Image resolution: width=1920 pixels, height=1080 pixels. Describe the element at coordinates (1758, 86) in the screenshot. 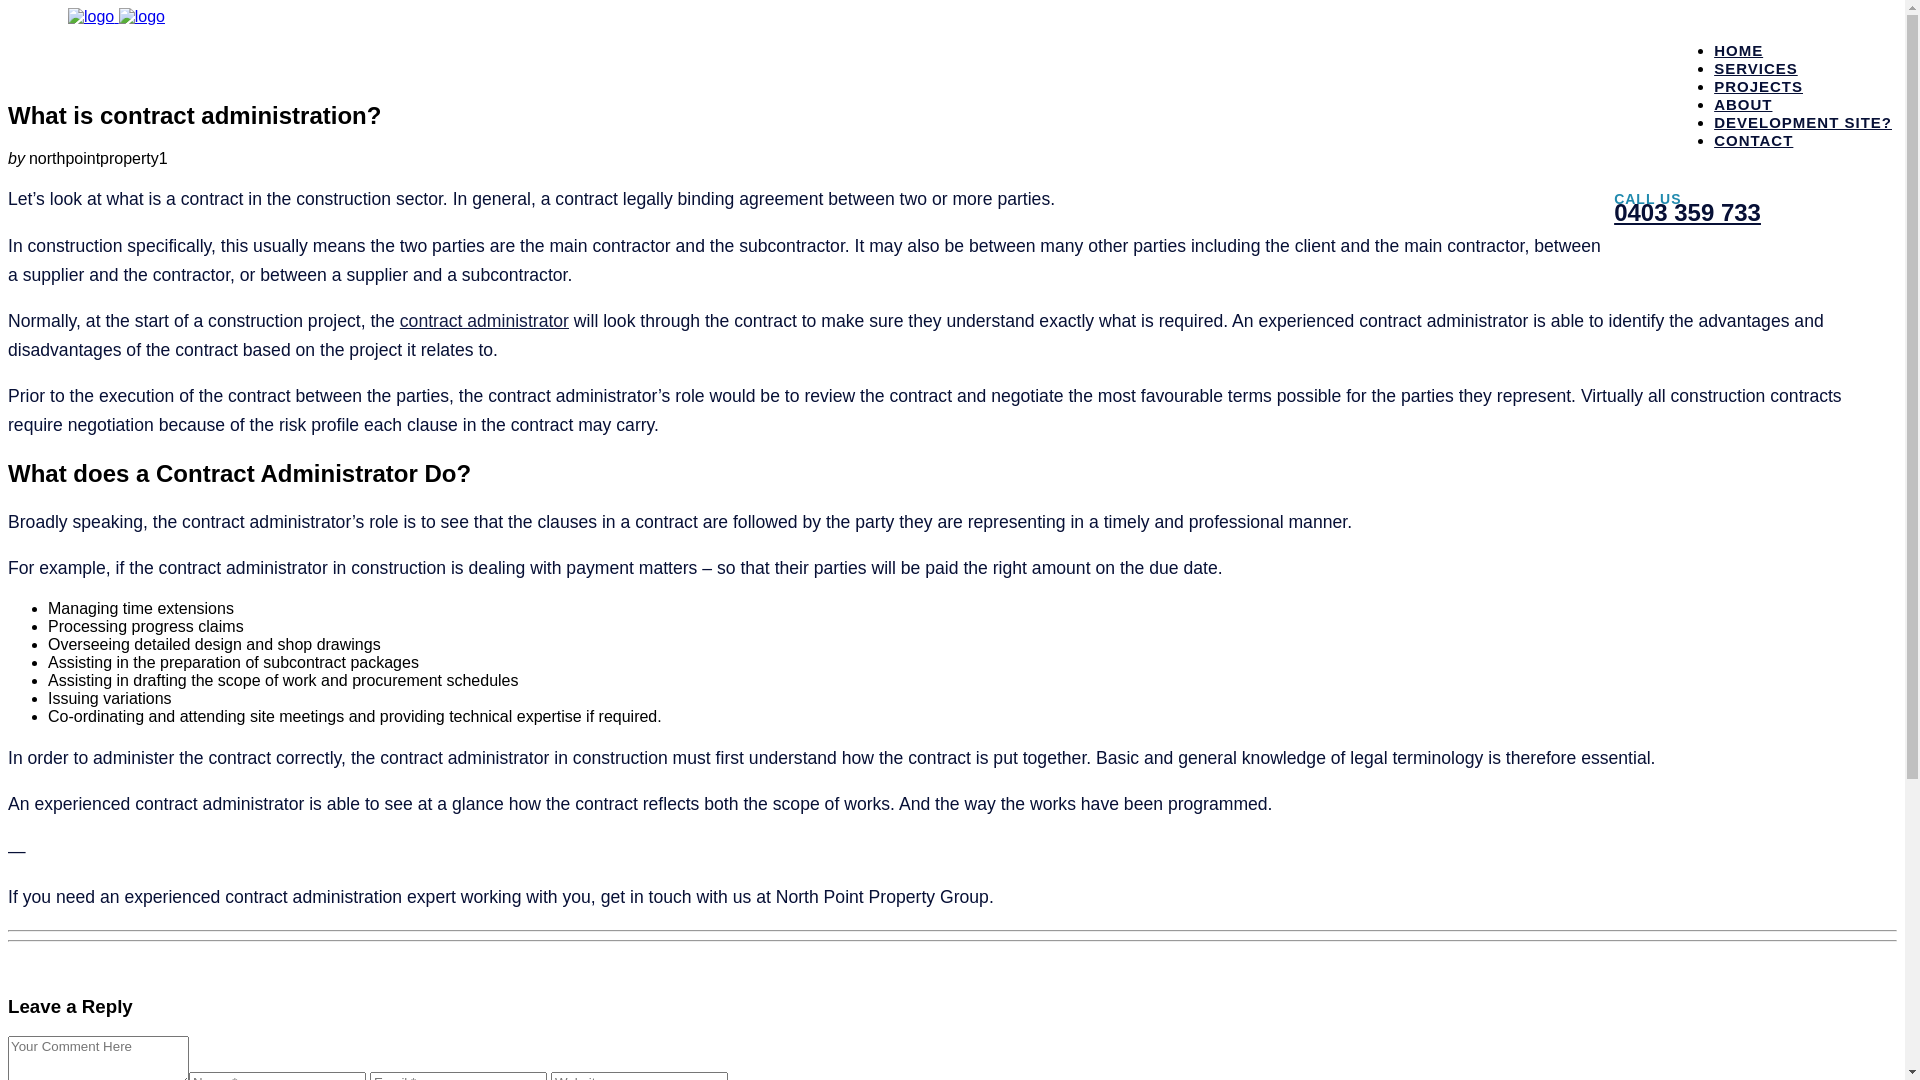

I see `PROJECTS` at that location.